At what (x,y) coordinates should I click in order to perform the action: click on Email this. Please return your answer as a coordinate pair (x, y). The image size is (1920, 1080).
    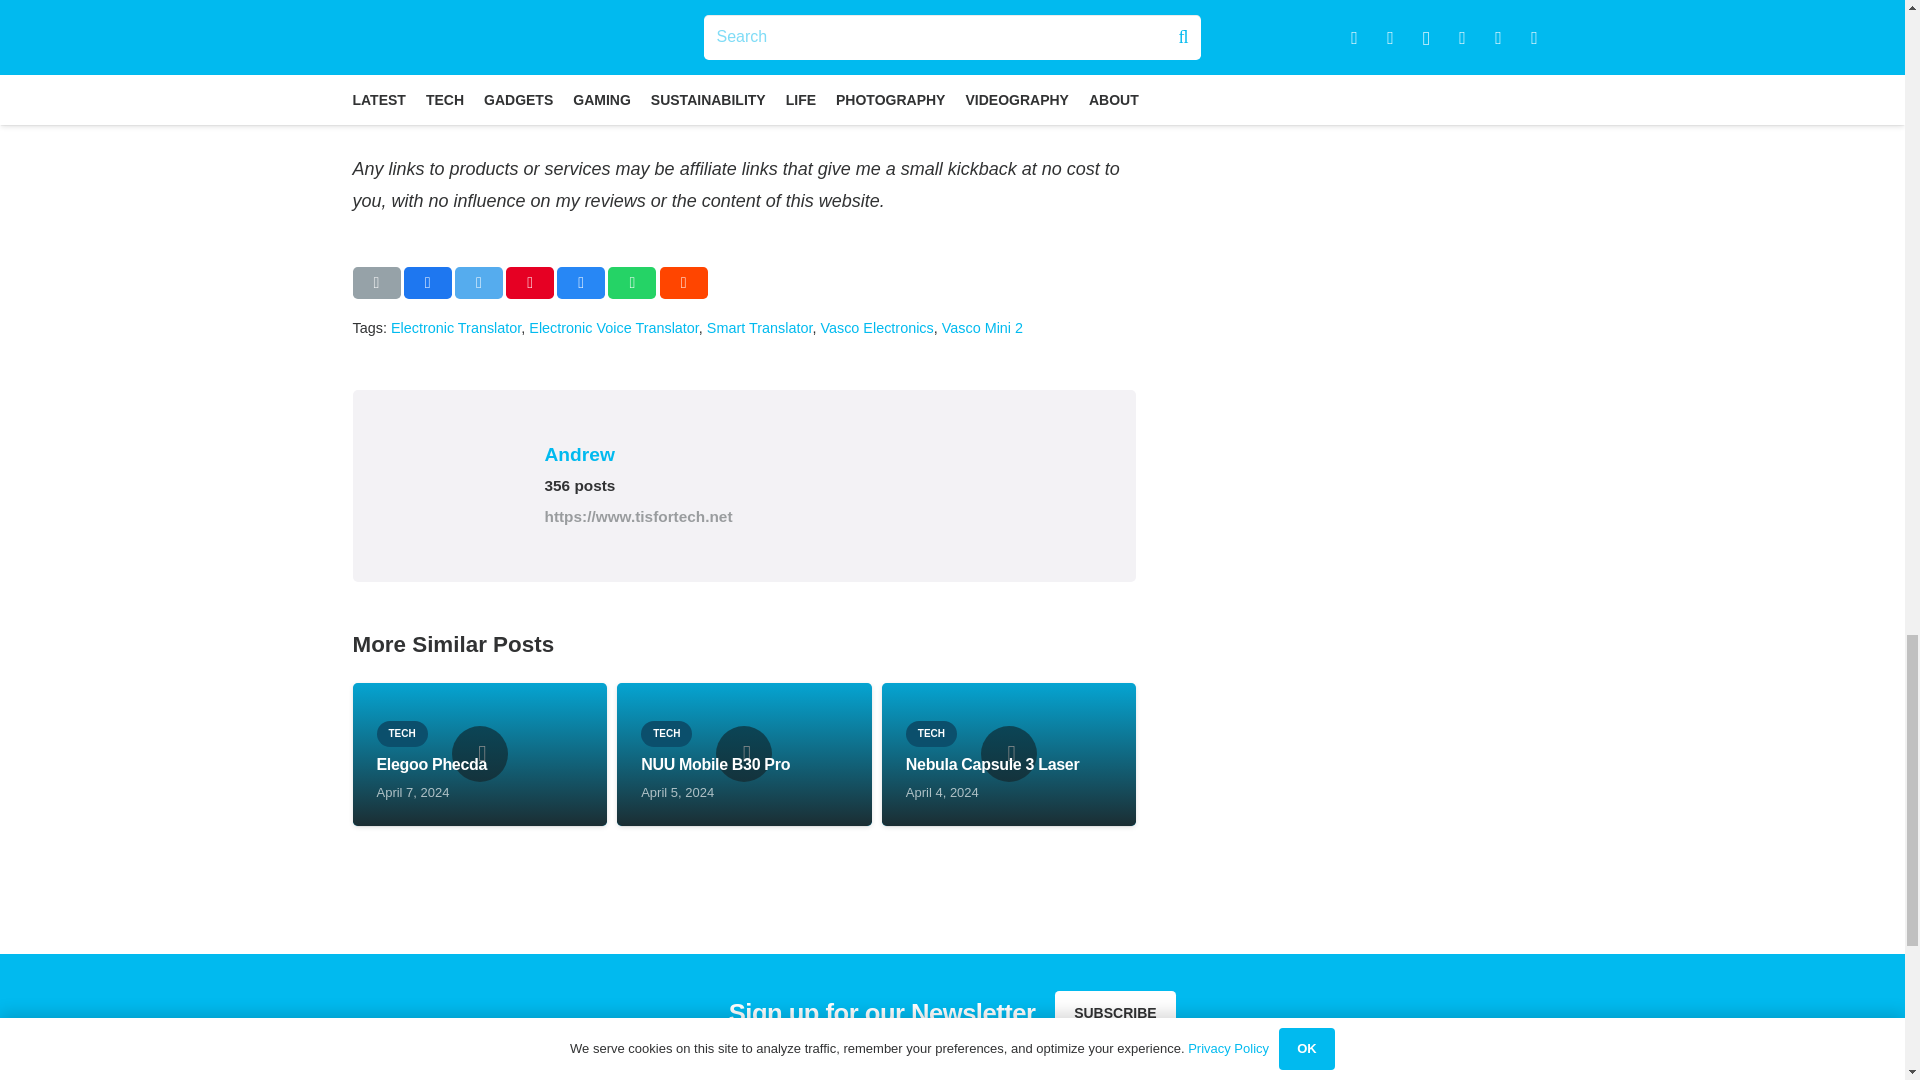
    Looking at the image, I should click on (375, 282).